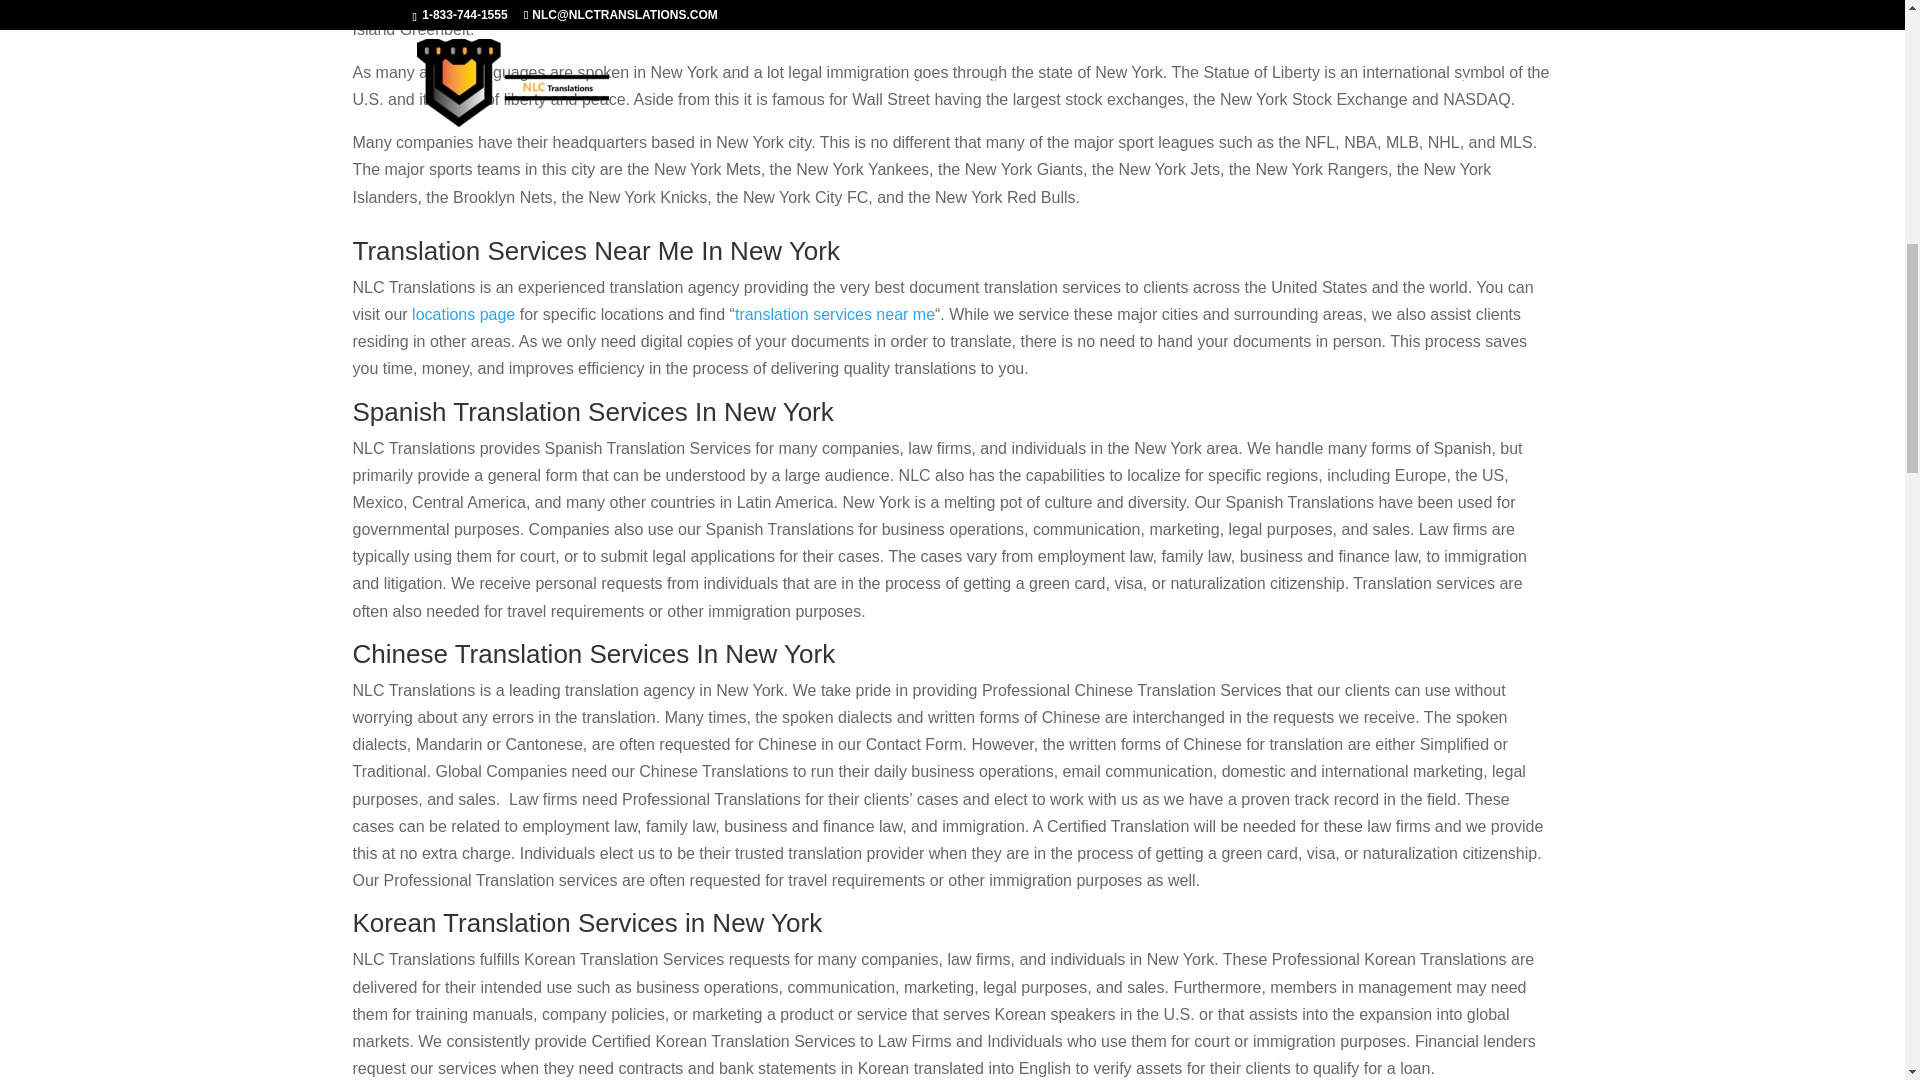 The height and width of the screenshot is (1080, 1920). What do you see at coordinates (835, 314) in the screenshot?
I see `Translation Services Near Me` at bounding box center [835, 314].